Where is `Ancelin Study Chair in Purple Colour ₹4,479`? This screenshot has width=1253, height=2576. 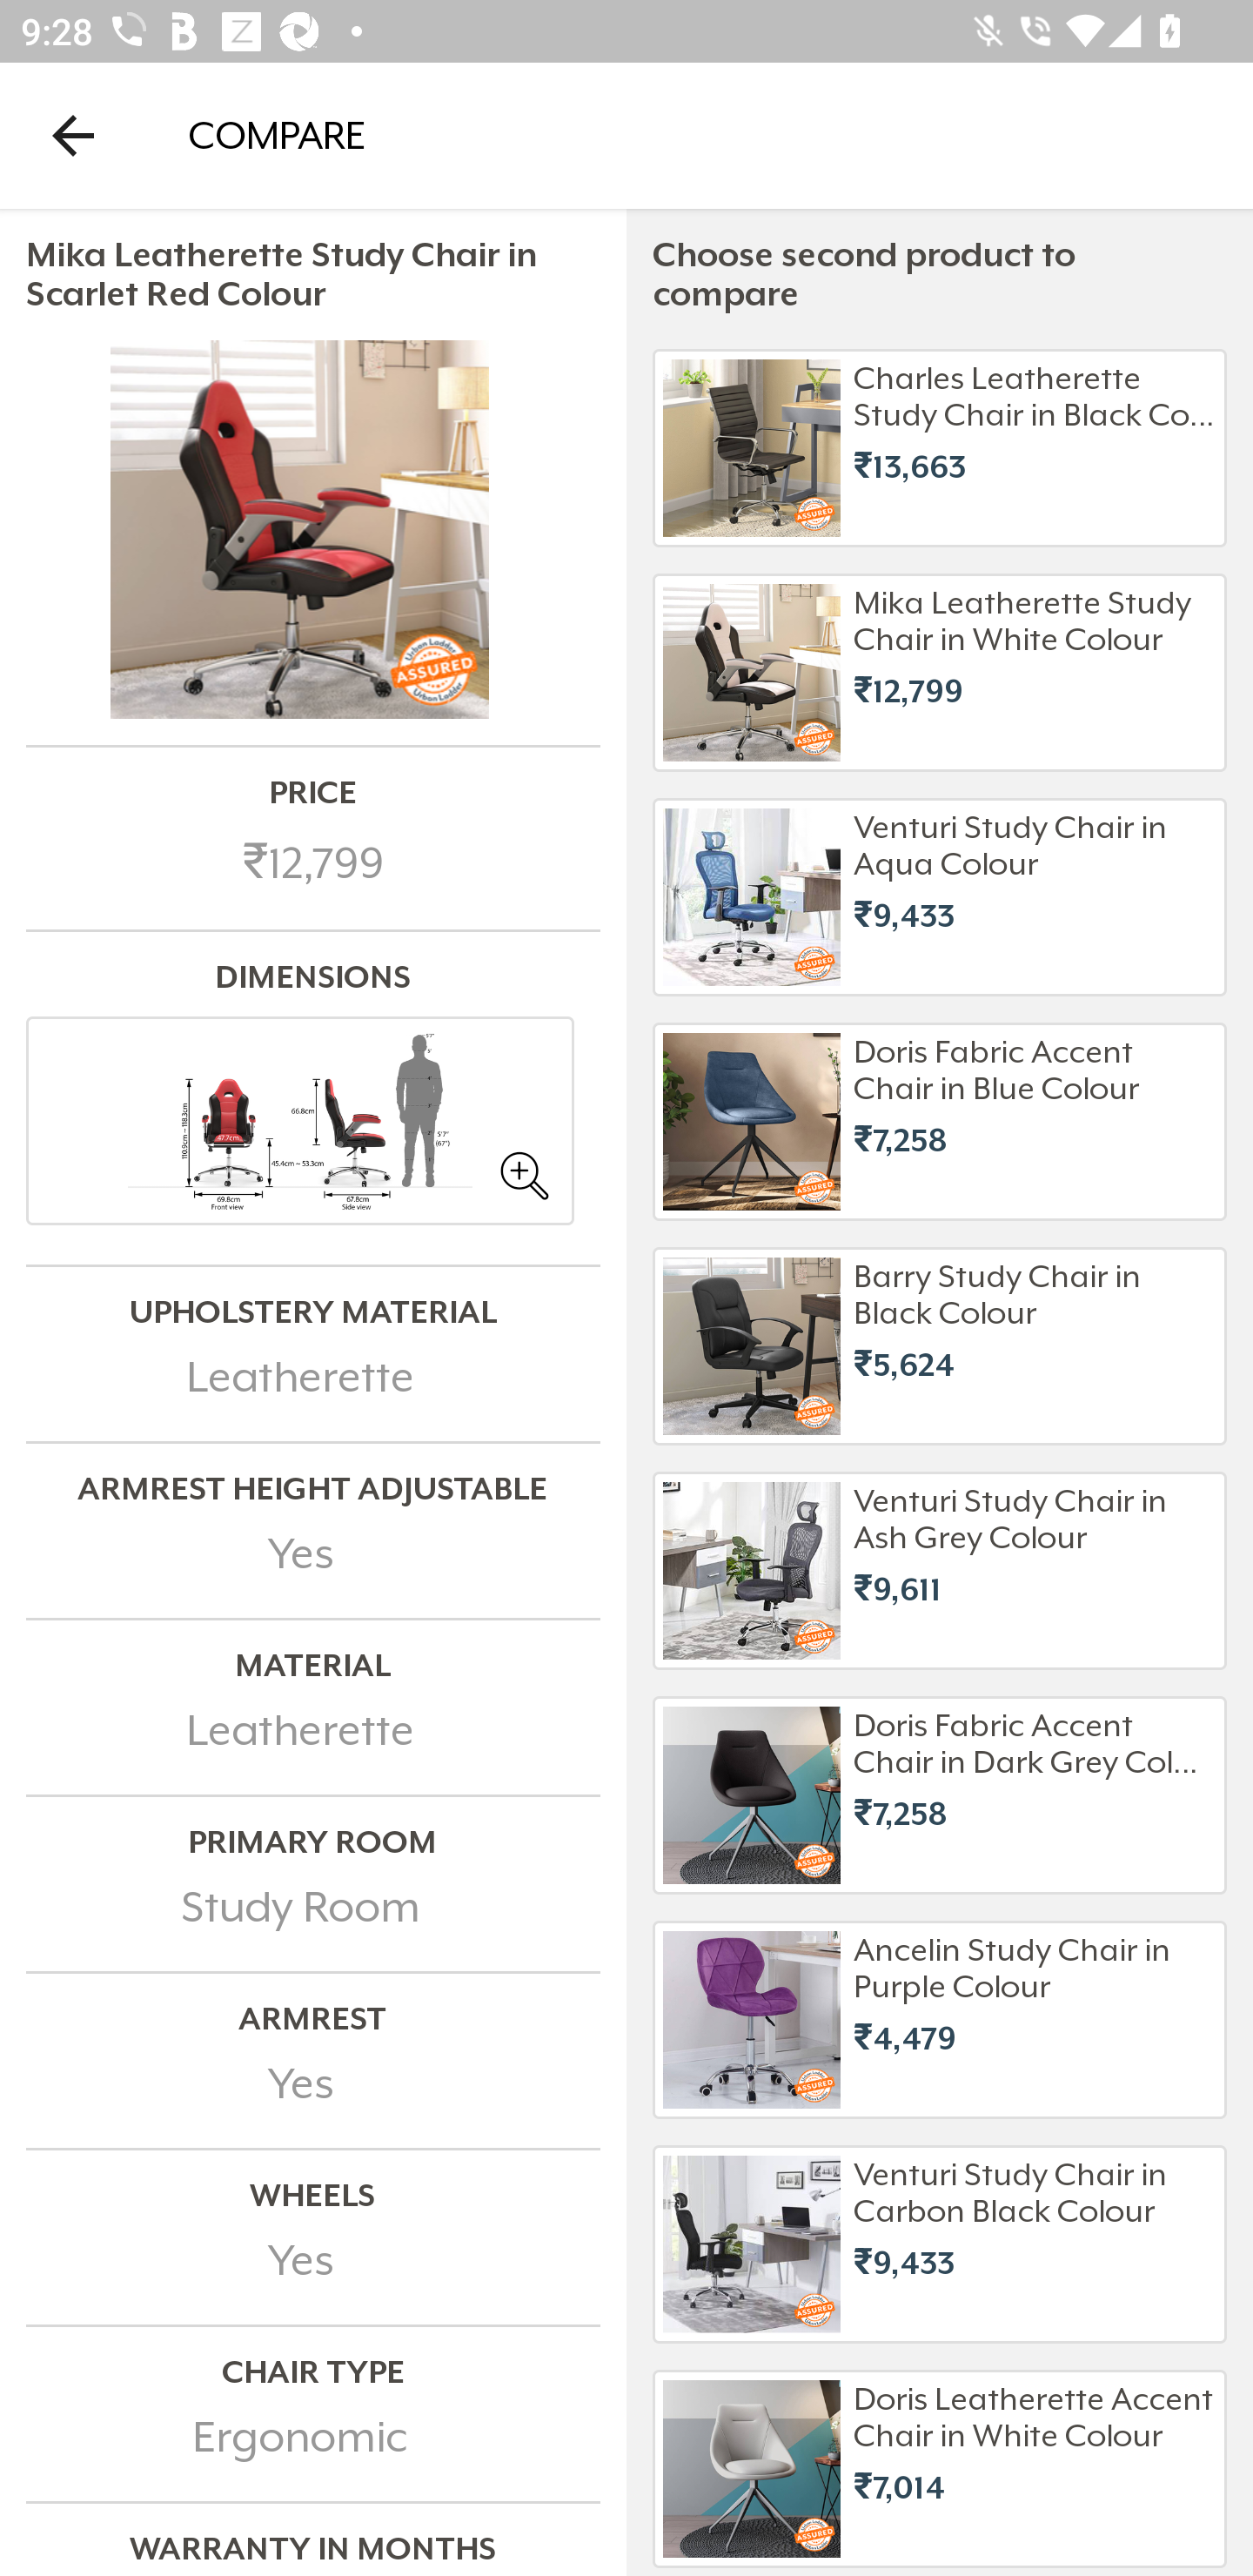
Ancelin Study Chair in Purple Colour ₹4,479 is located at coordinates (940, 2021).